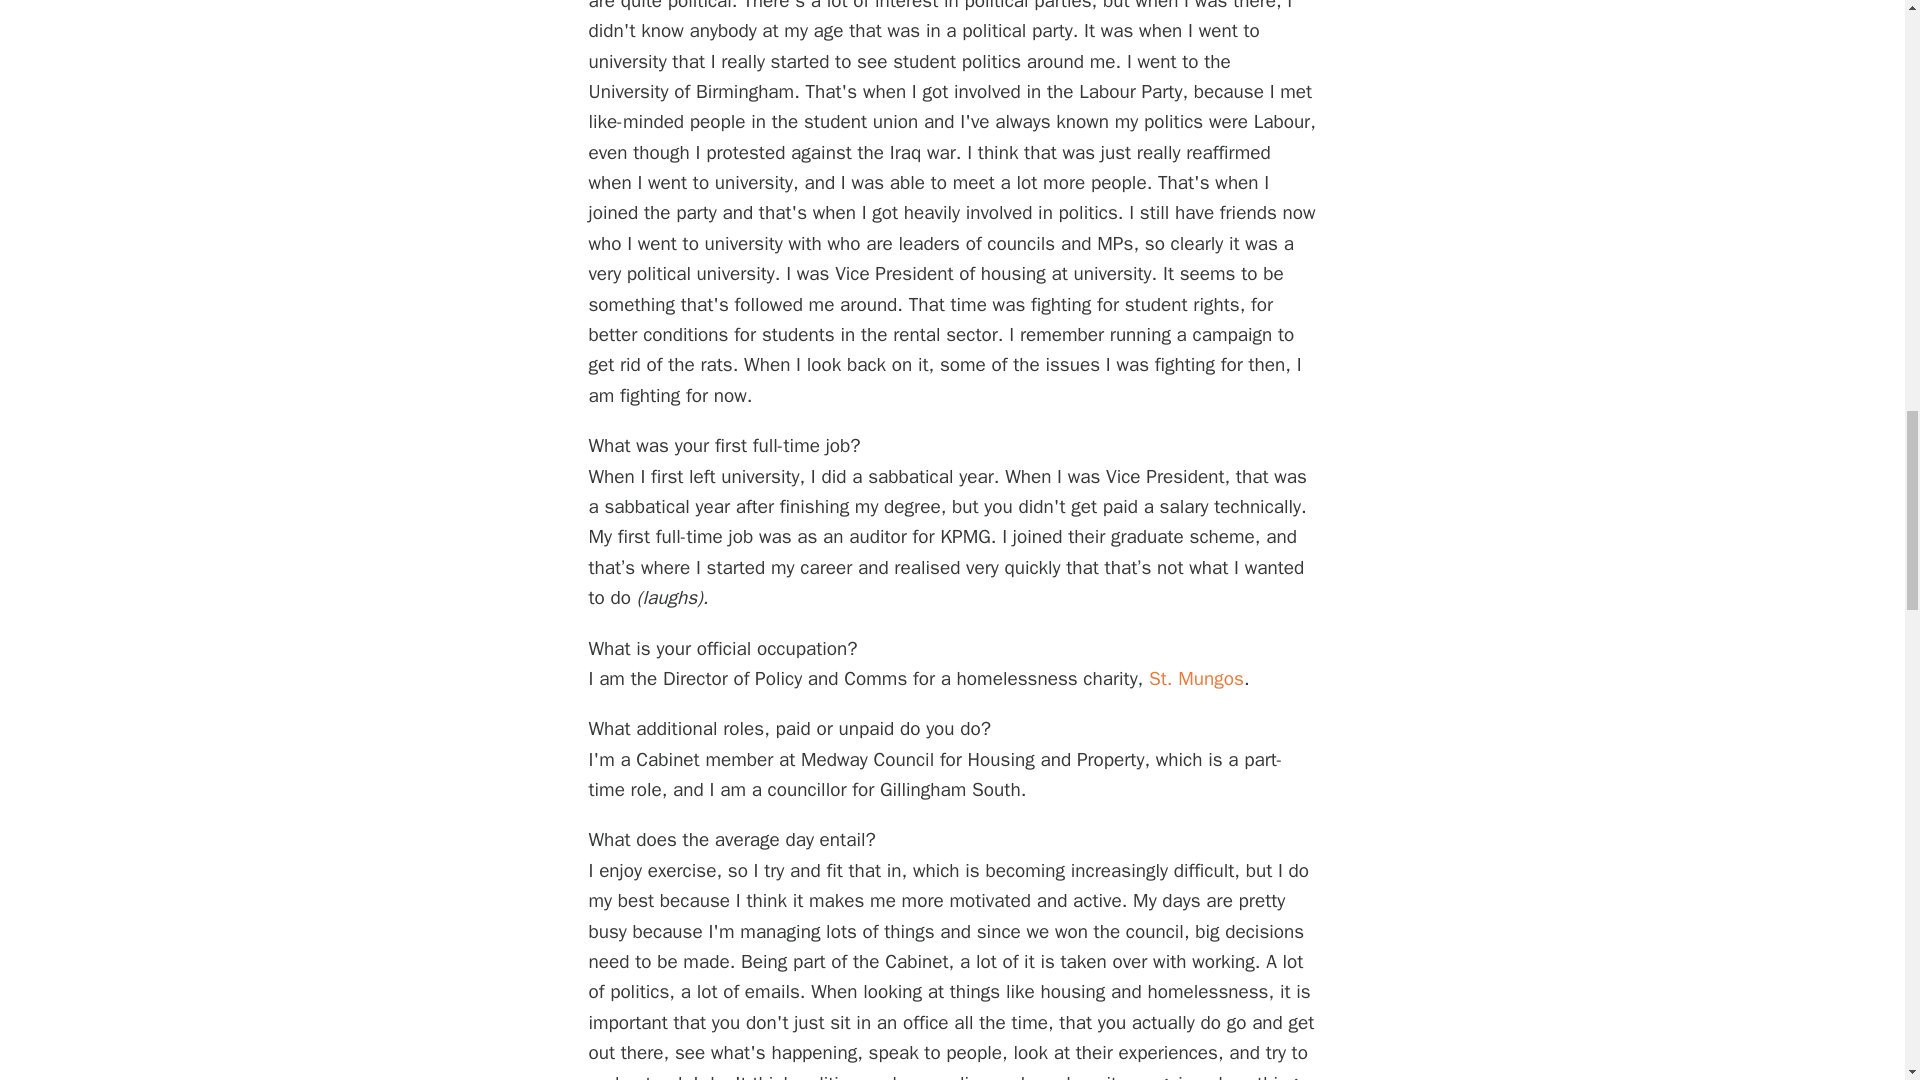  What do you see at coordinates (1196, 679) in the screenshot?
I see `St. Mungos` at bounding box center [1196, 679].